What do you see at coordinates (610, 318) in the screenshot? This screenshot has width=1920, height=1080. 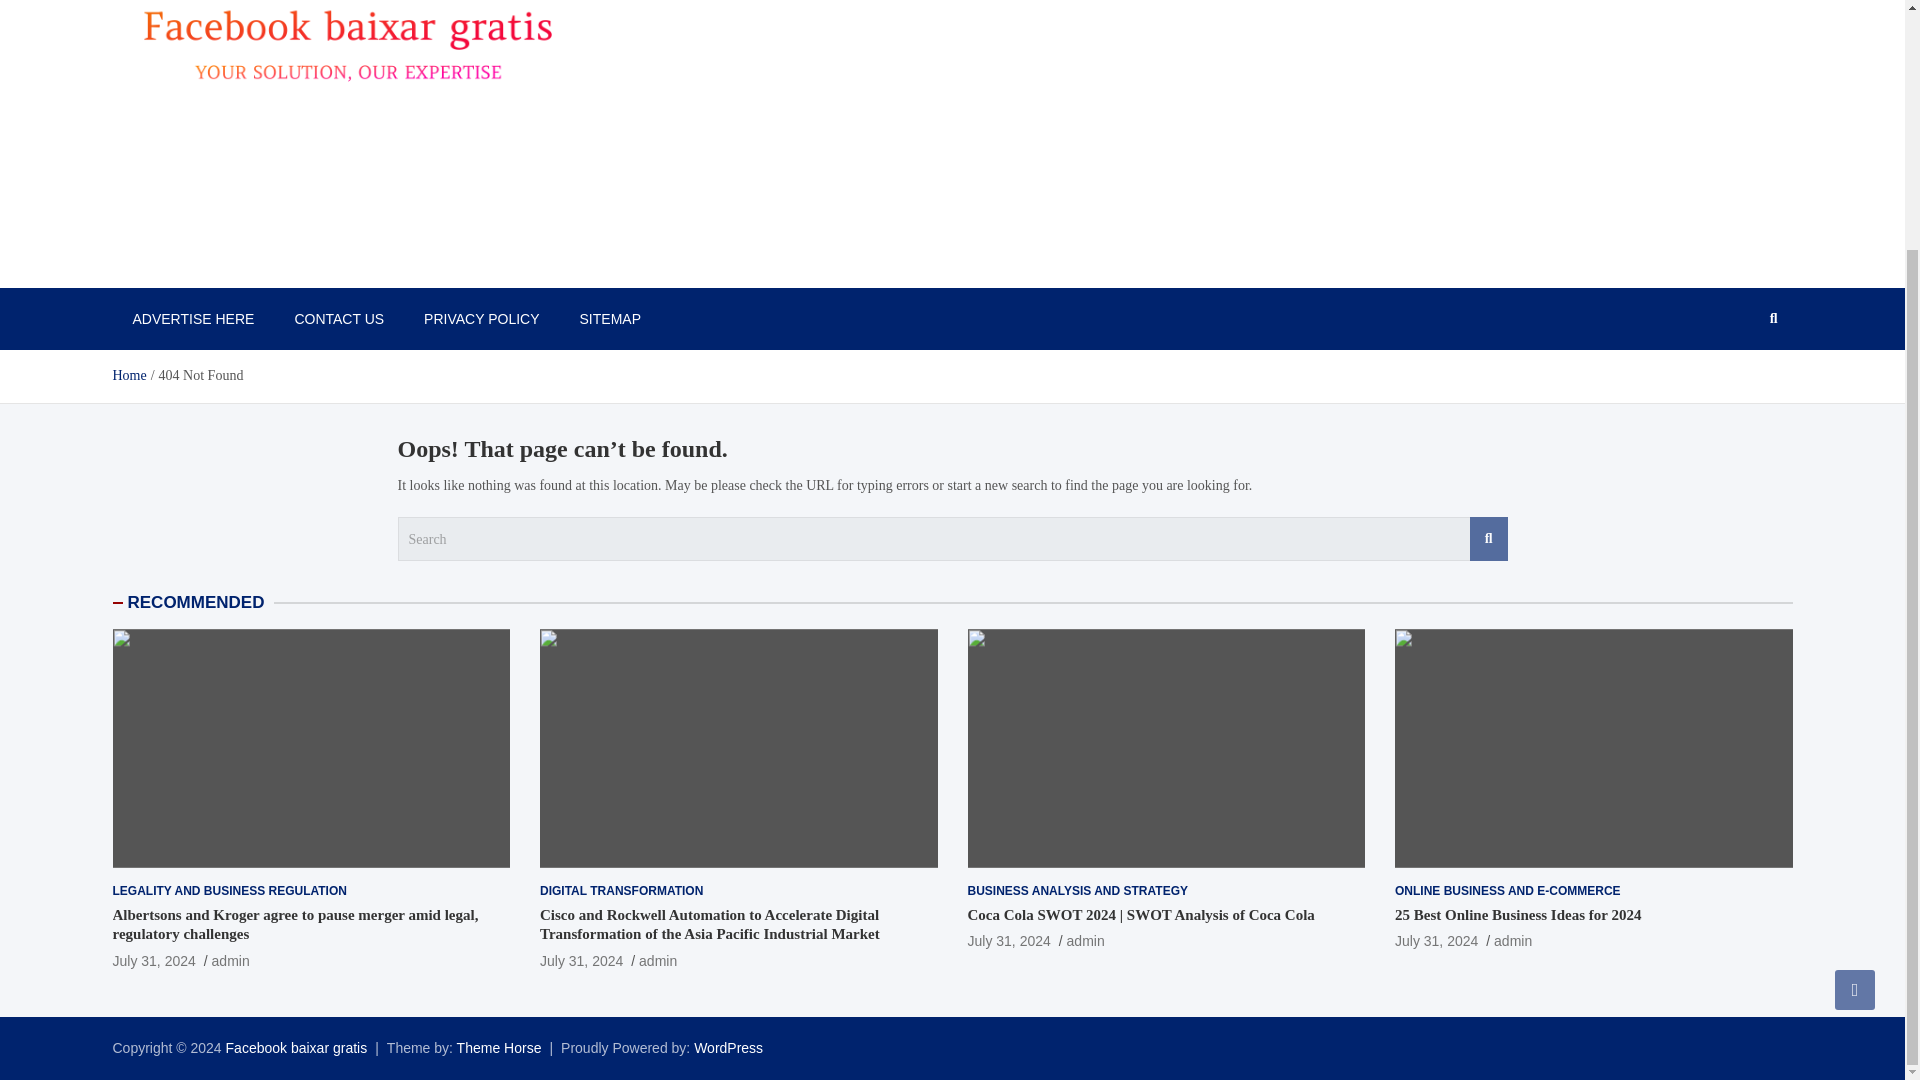 I see `SITEMAP` at bounding box center [610, 318].